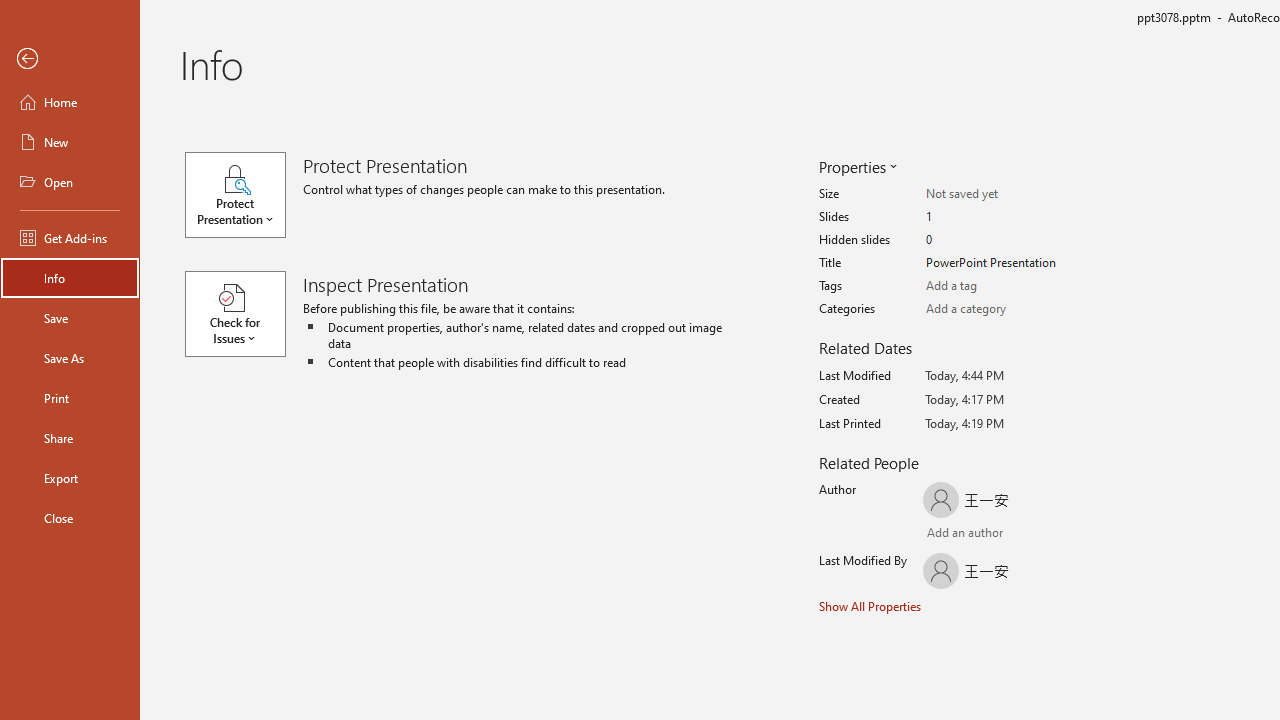 The image size is (1280, 720). I want to click on Add an author, so click(946, 534).